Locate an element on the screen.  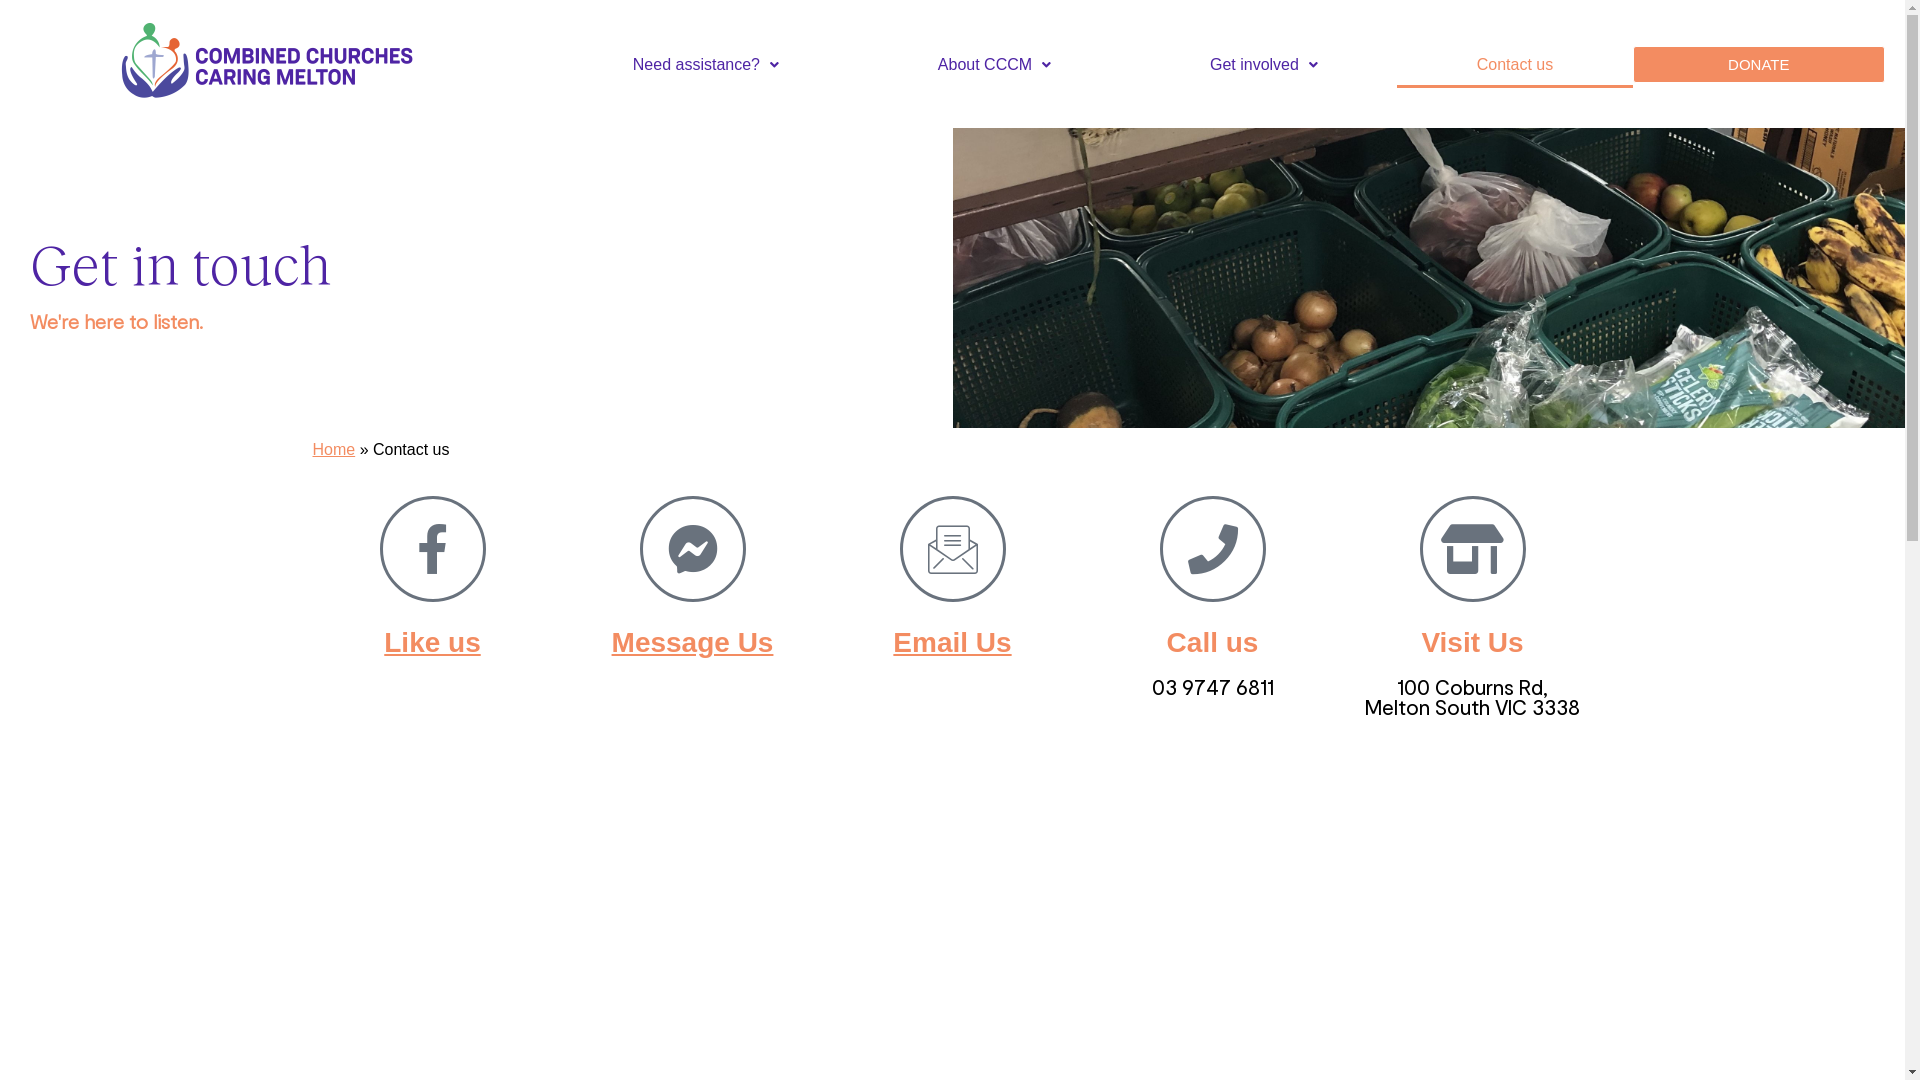
Home is located at coordinates (334, 450).